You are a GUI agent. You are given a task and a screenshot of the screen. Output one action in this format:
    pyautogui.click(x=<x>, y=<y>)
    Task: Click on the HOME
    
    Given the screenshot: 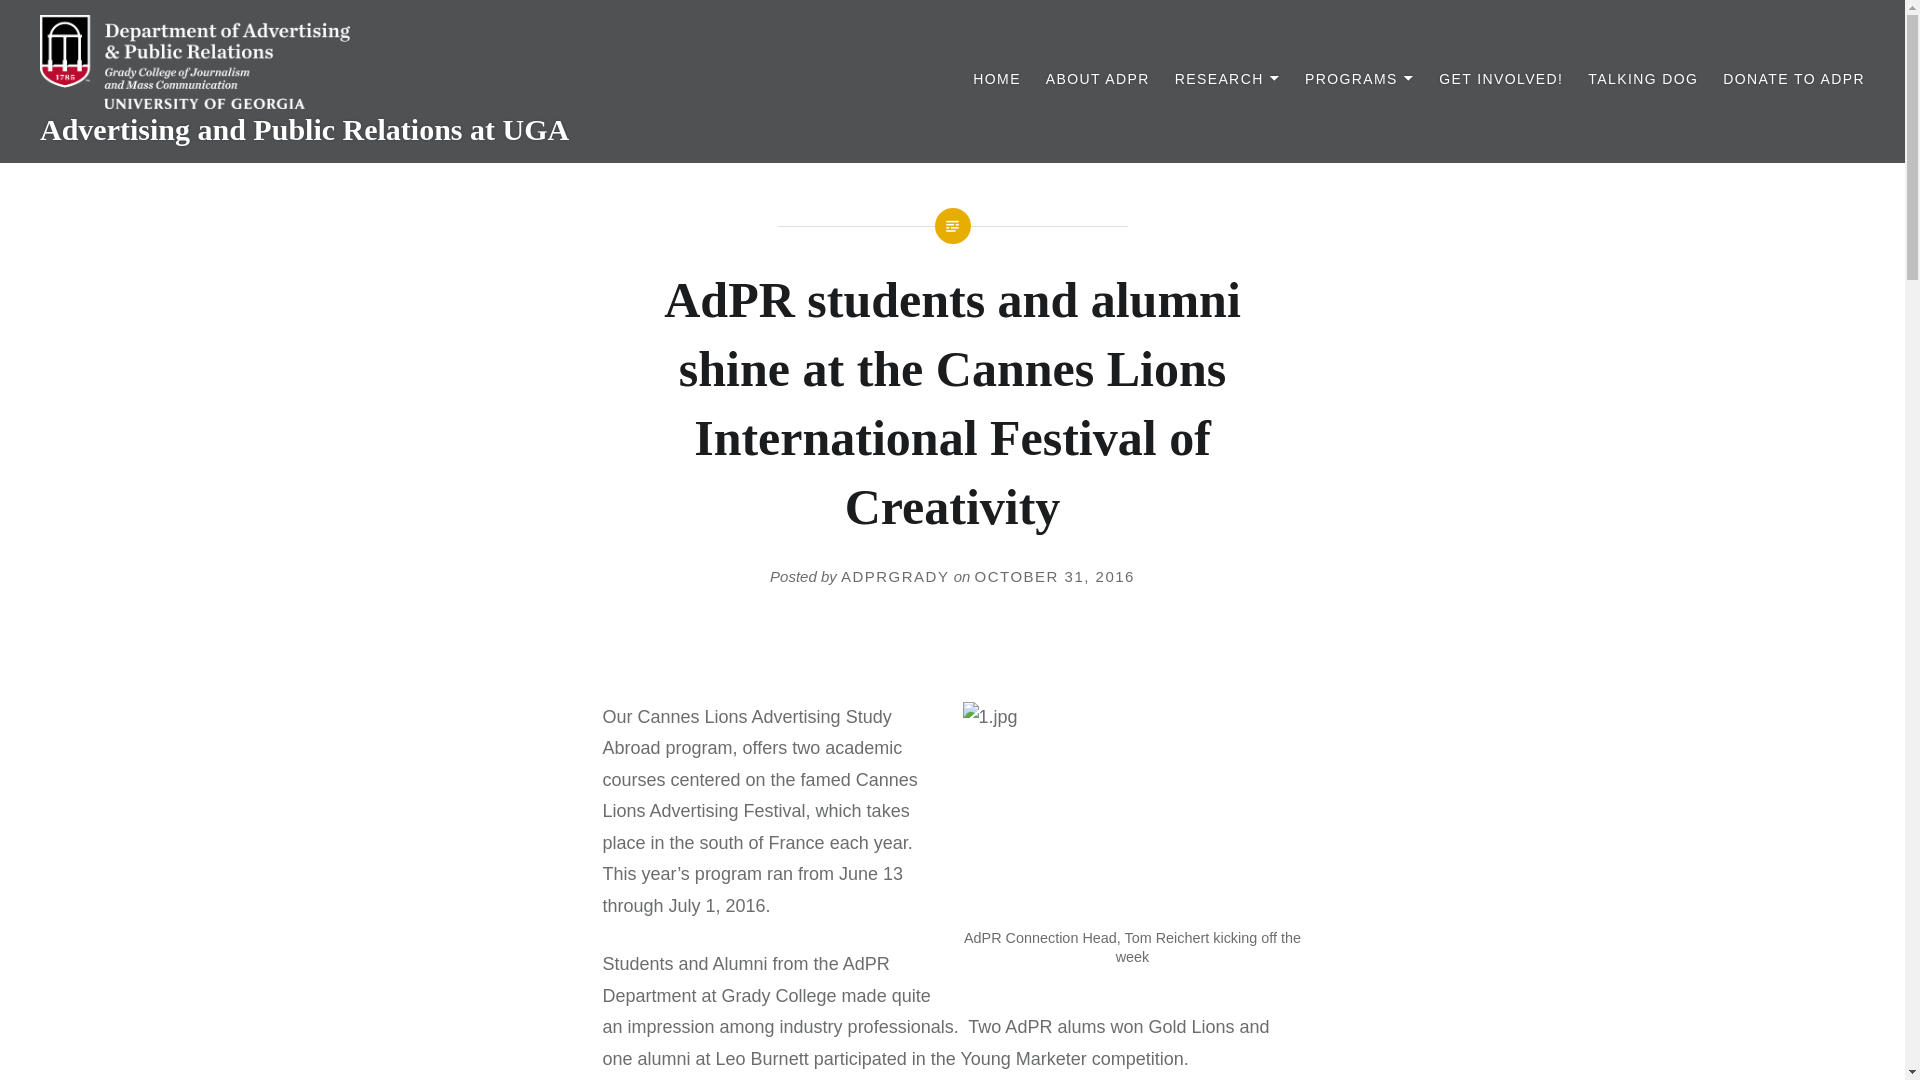 What is the action you would take?
    pyautogui.click(x=997, y=79)
    